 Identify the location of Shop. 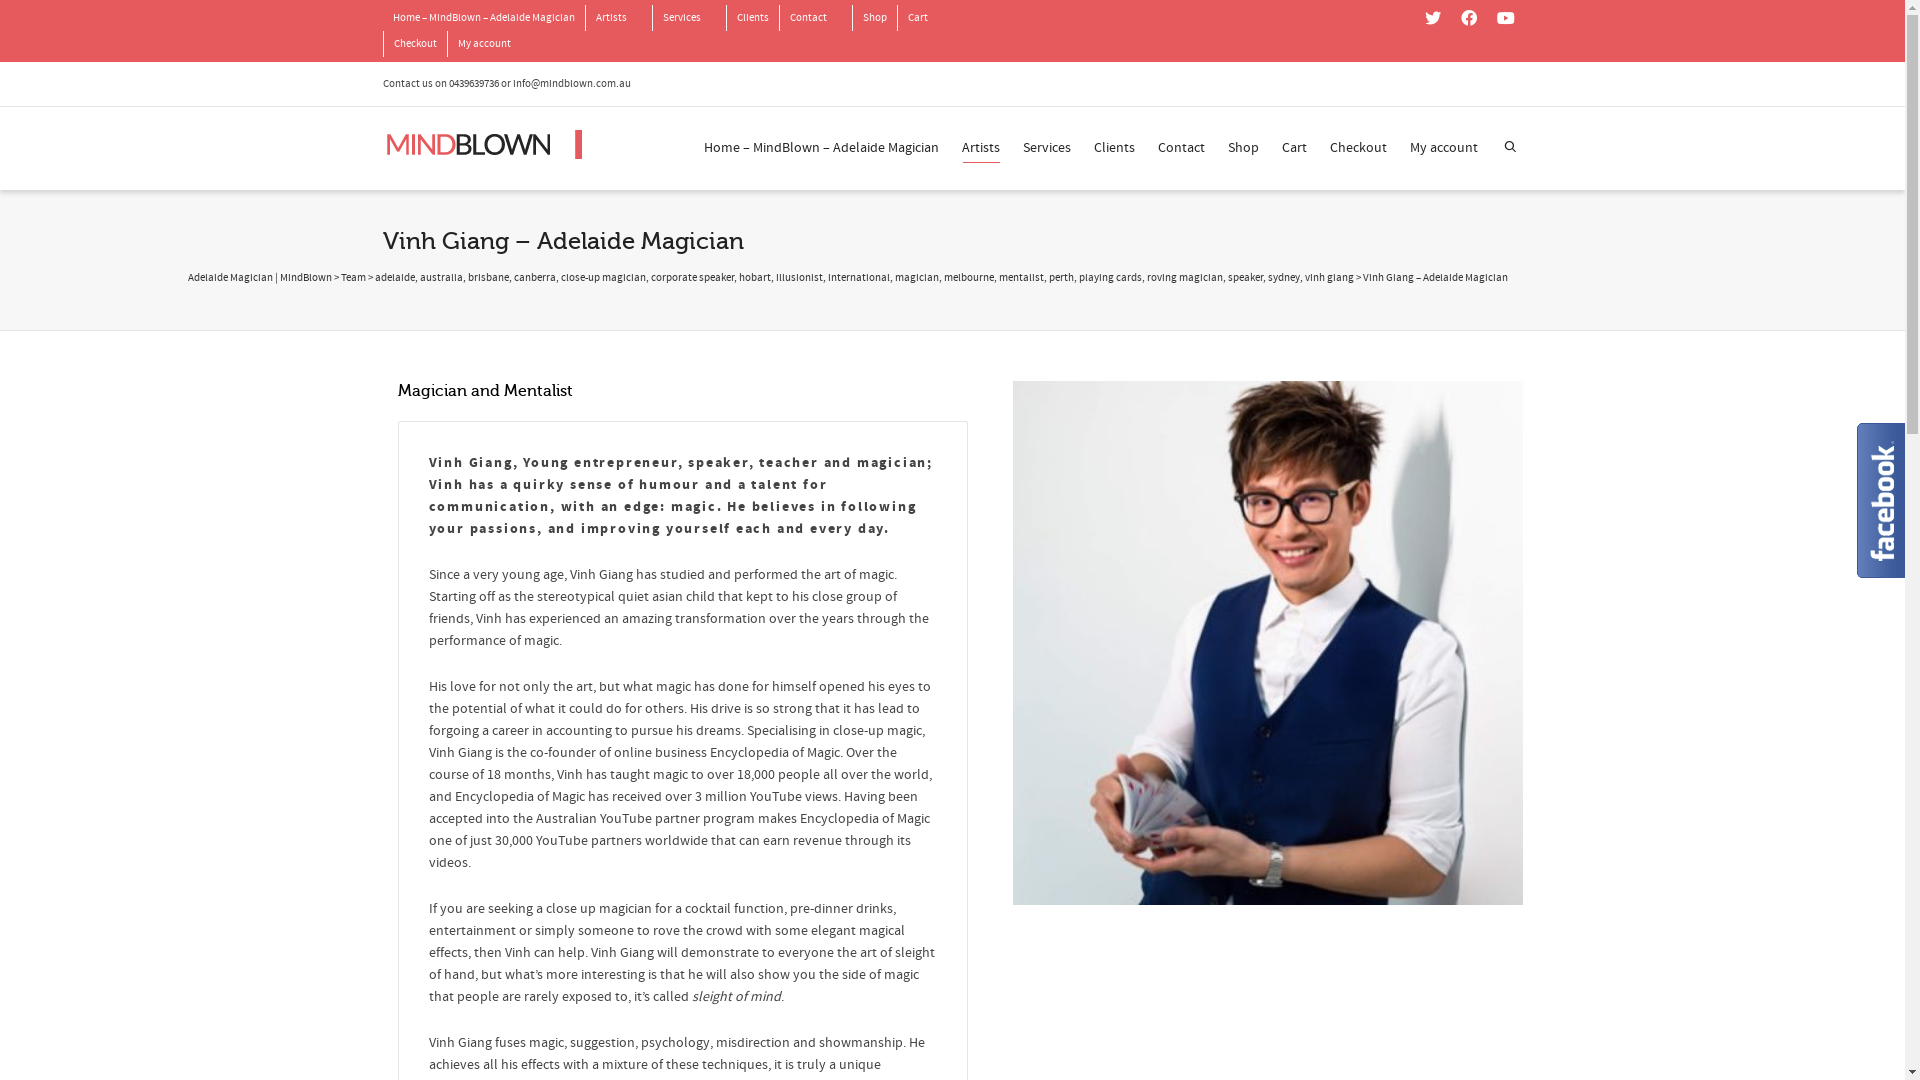
(1244, 149).